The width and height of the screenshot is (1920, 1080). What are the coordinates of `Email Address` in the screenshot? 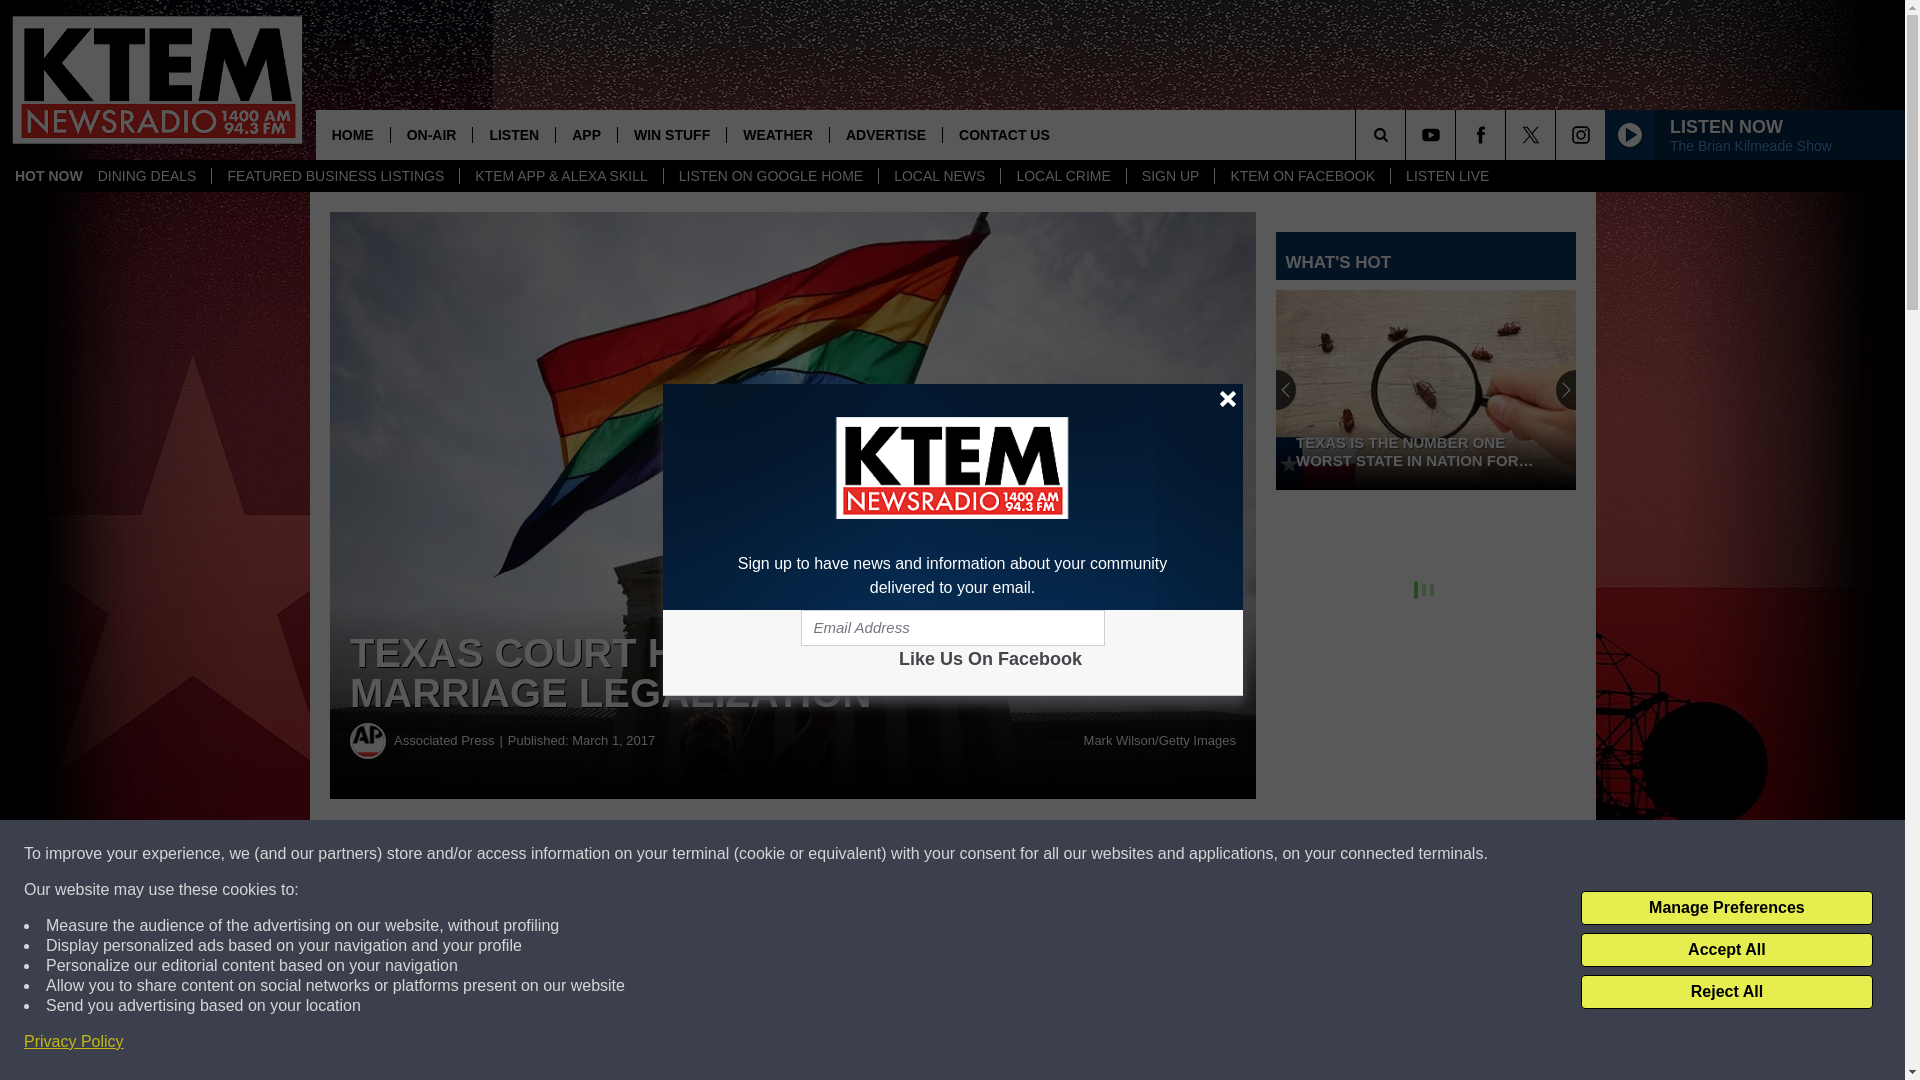 It's located at (952, 628).